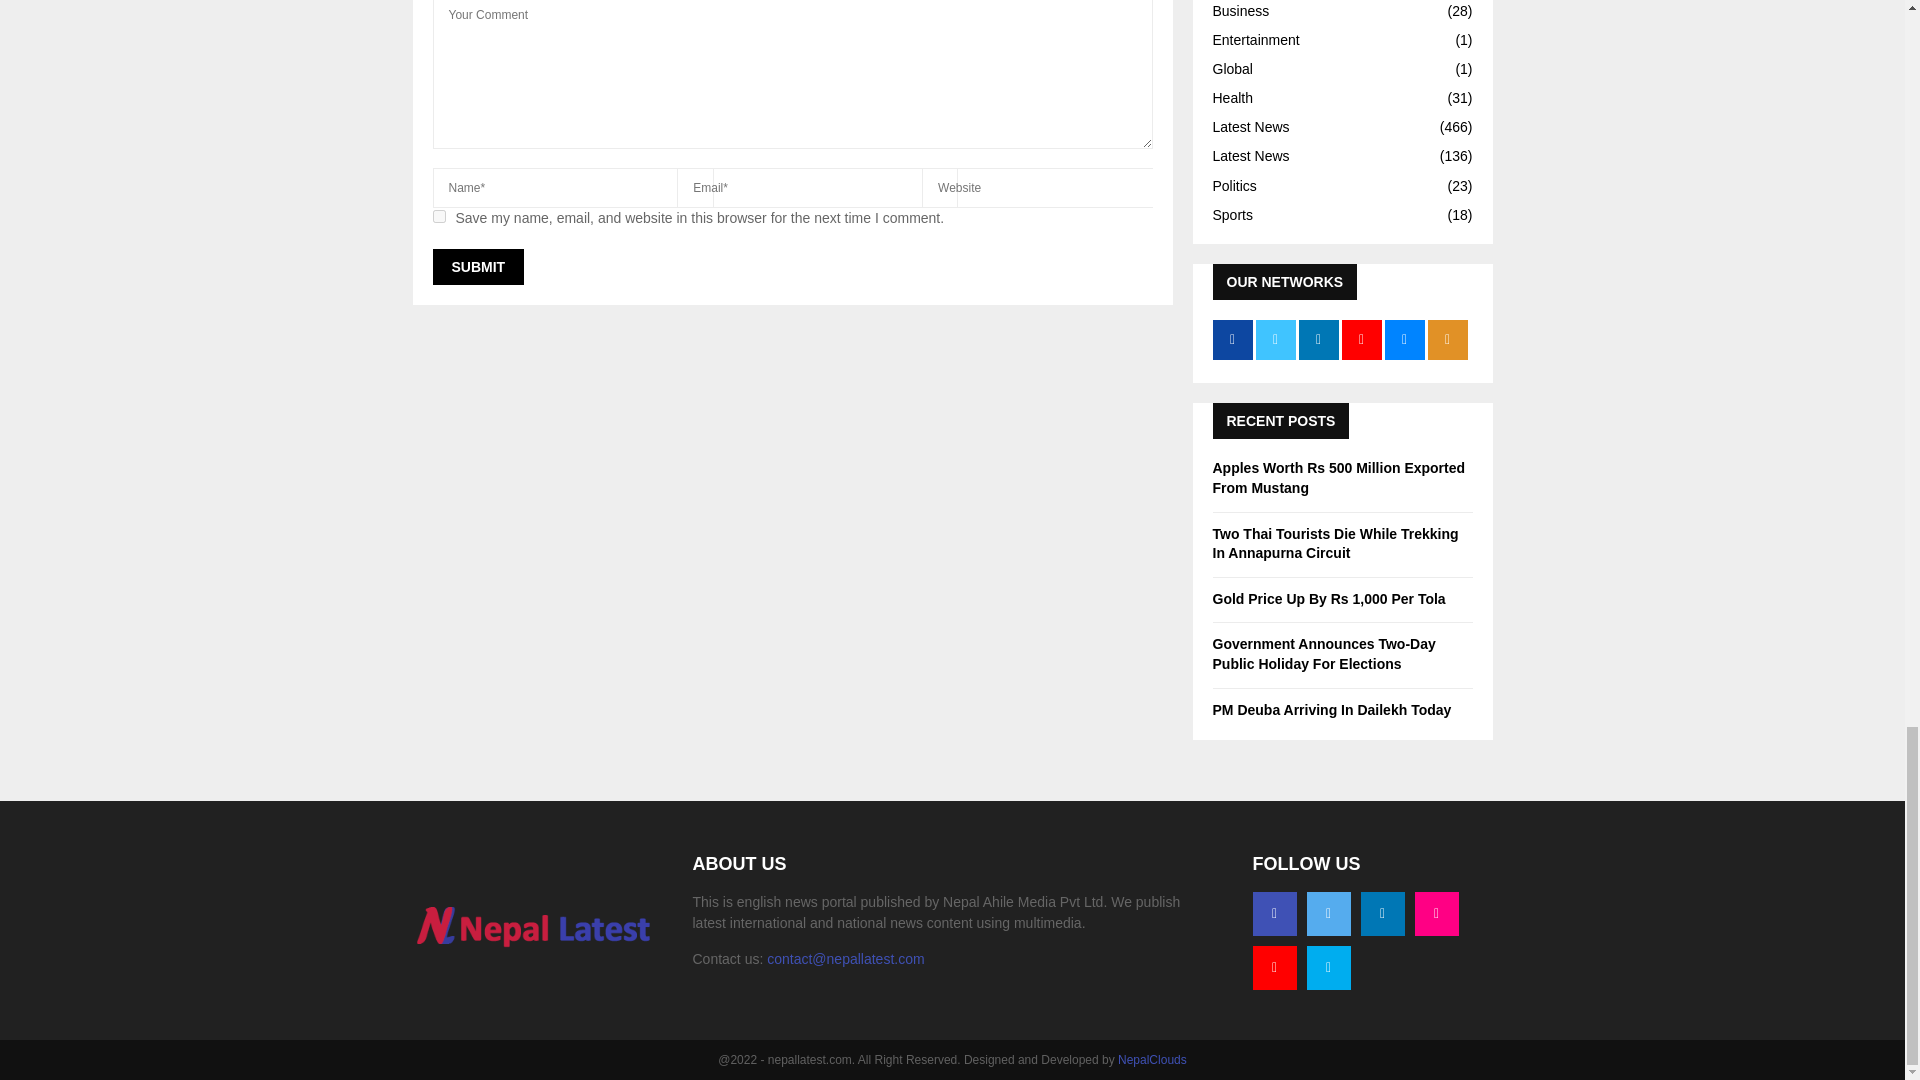  Describe the element at coordinates (478, 267) in the screenshot. I see `Submit` at that location.